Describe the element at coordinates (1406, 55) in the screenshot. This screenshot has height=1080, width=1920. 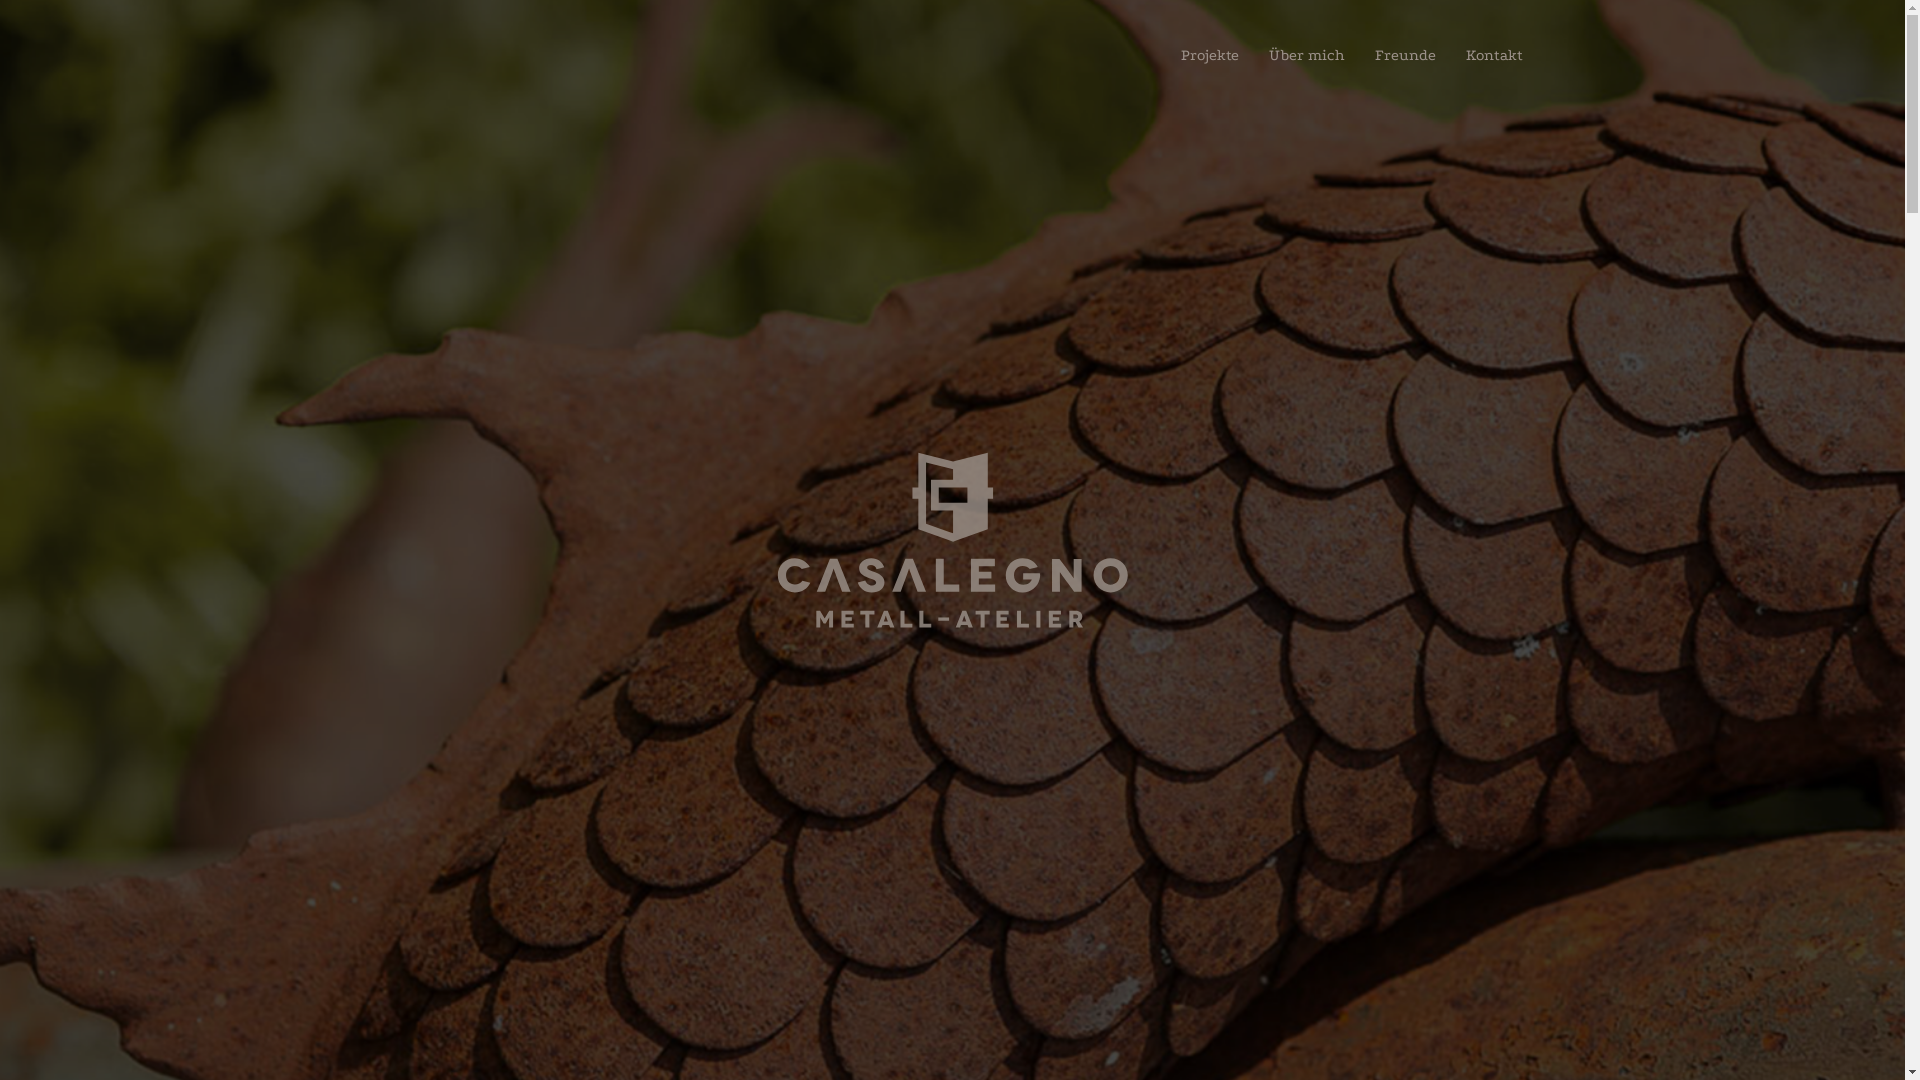
I see `Freunde` at that location.